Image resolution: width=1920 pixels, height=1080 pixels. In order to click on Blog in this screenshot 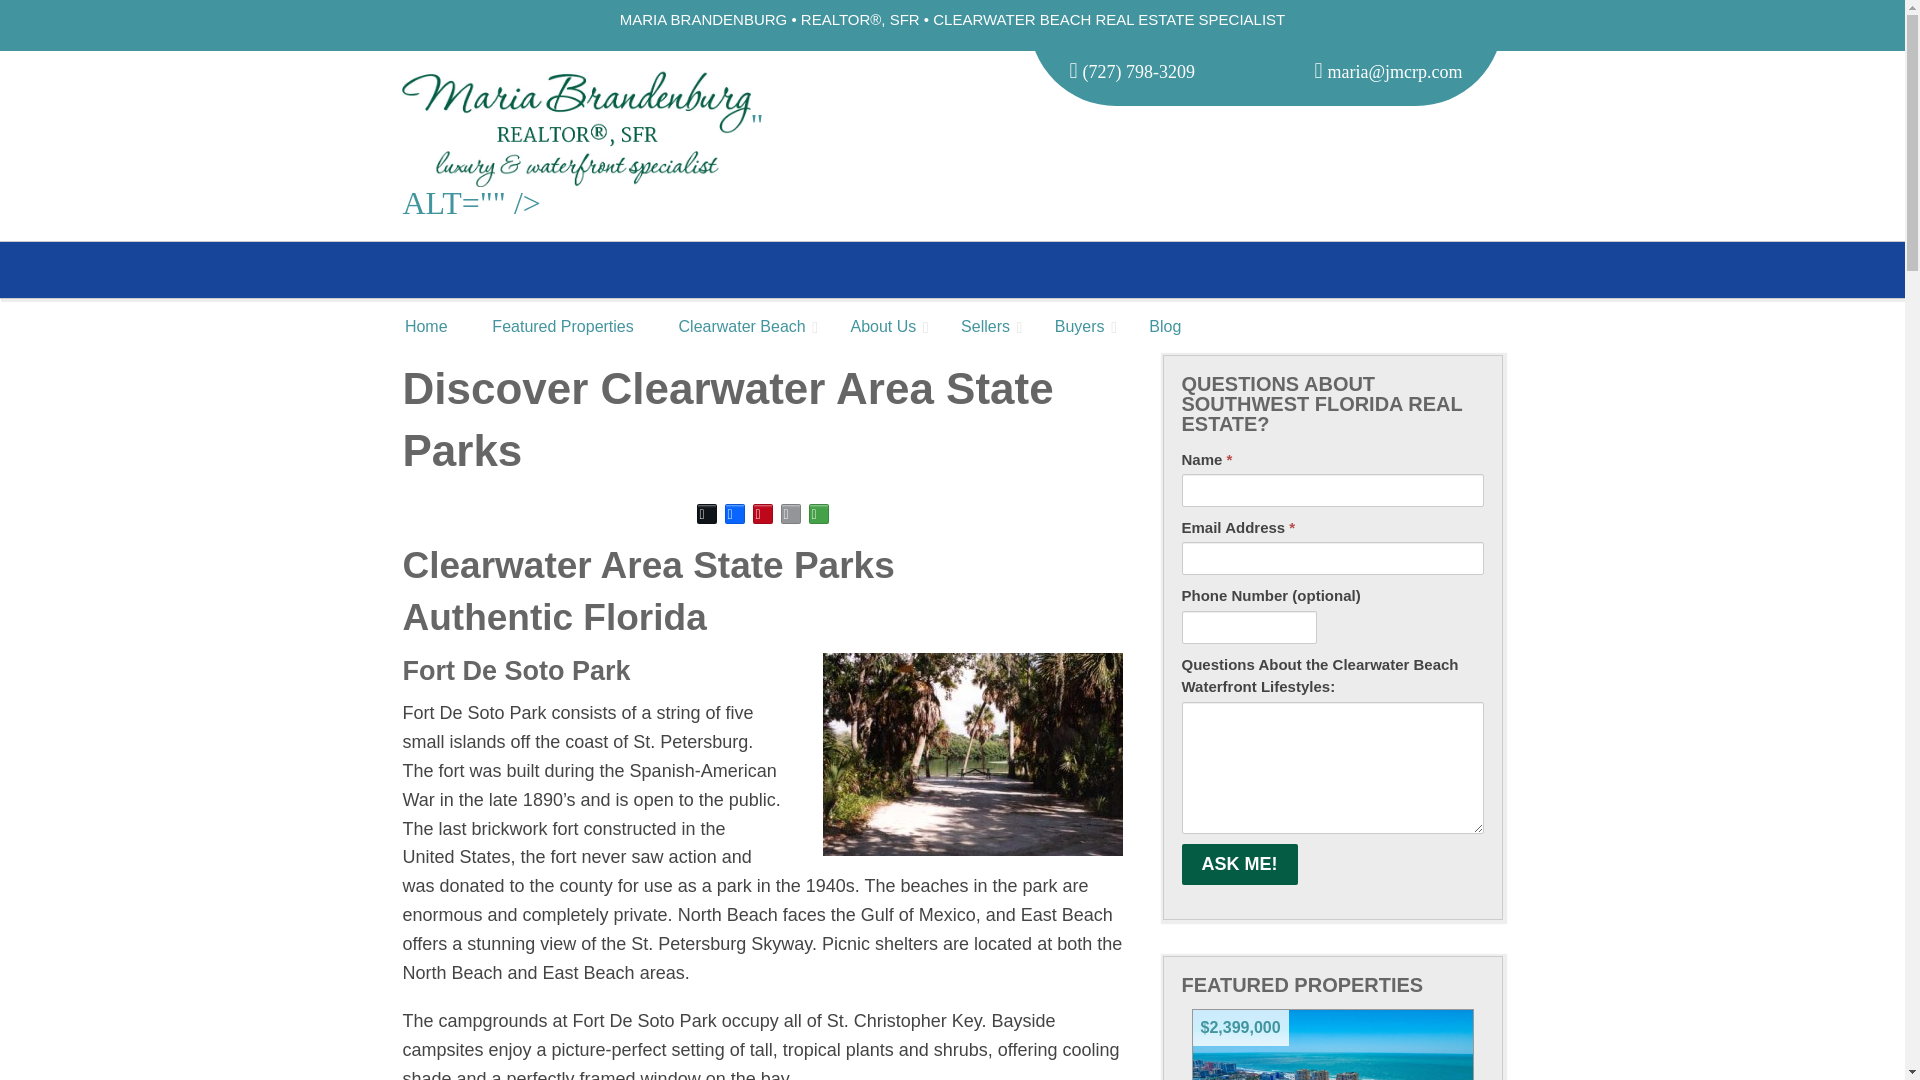, I will do `click(1165, 326)`.